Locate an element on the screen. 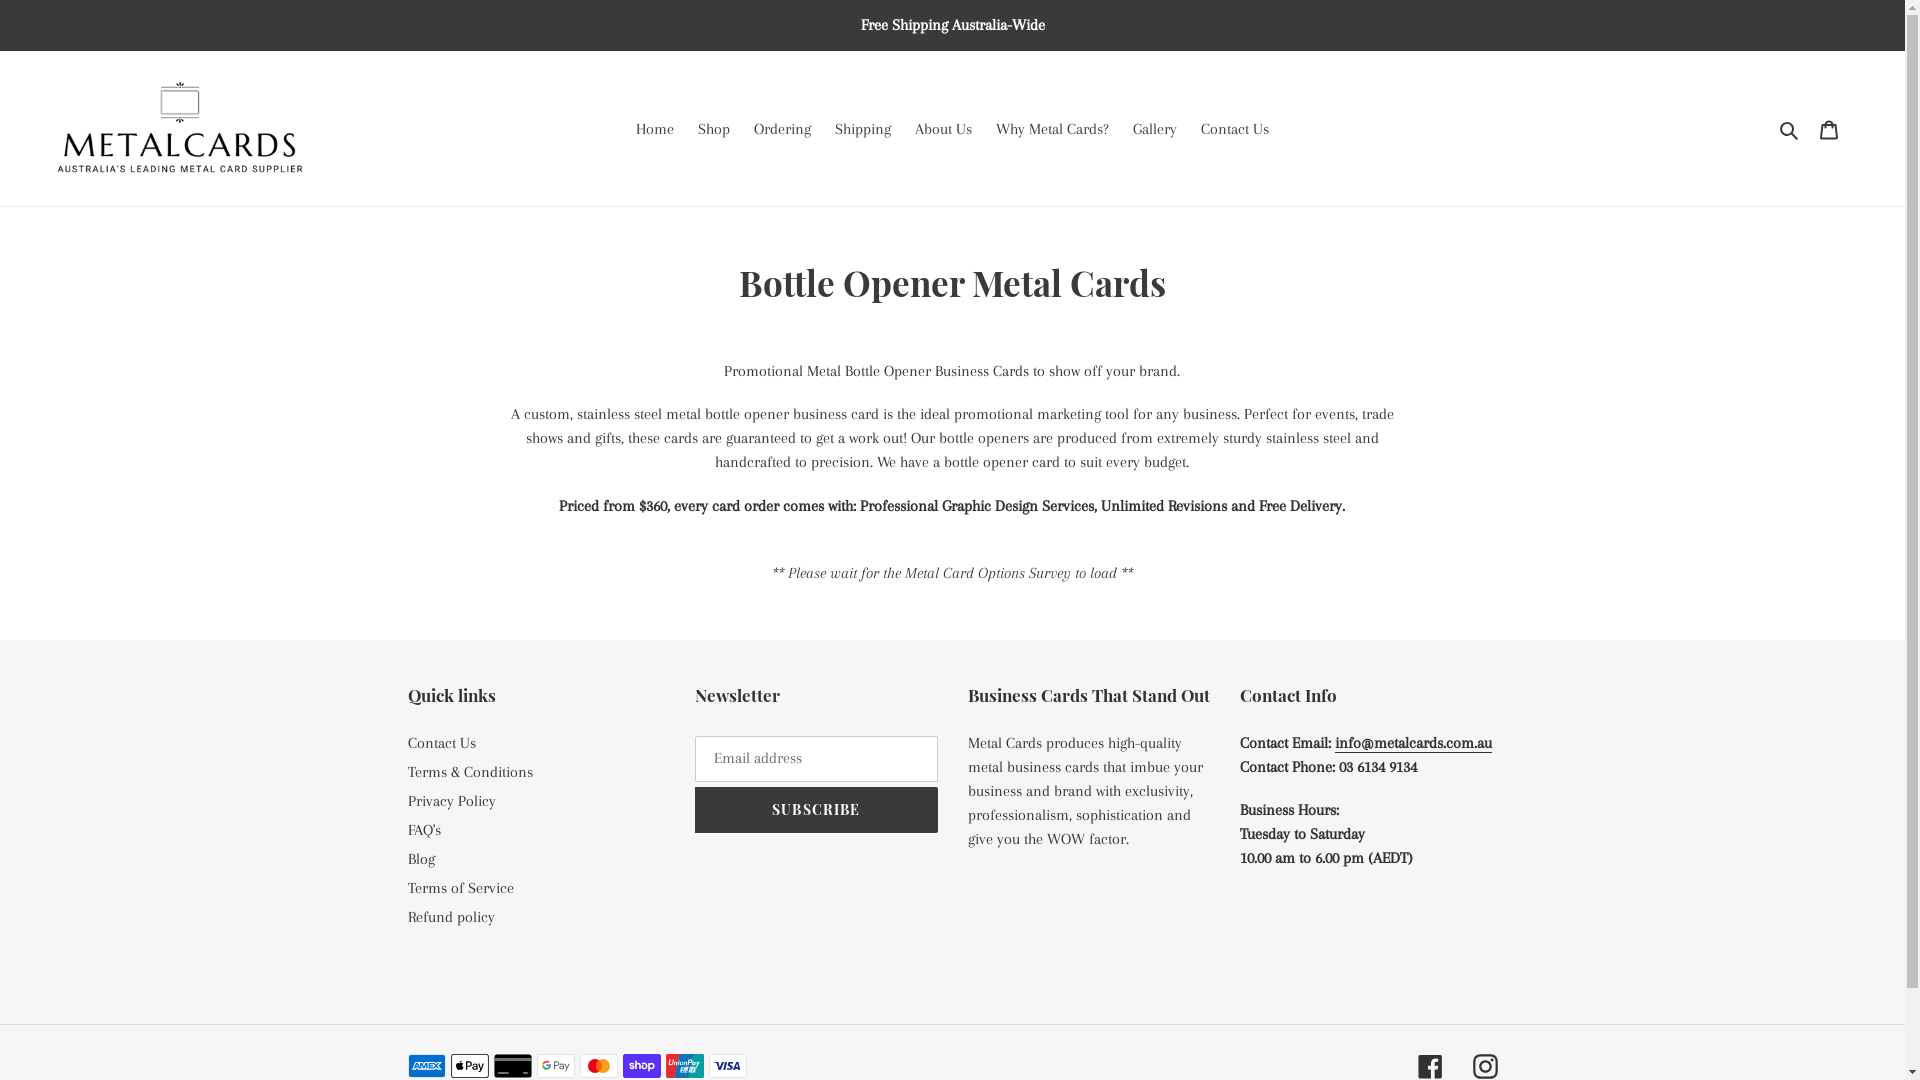  Shop is located at coordinates (714, 129).